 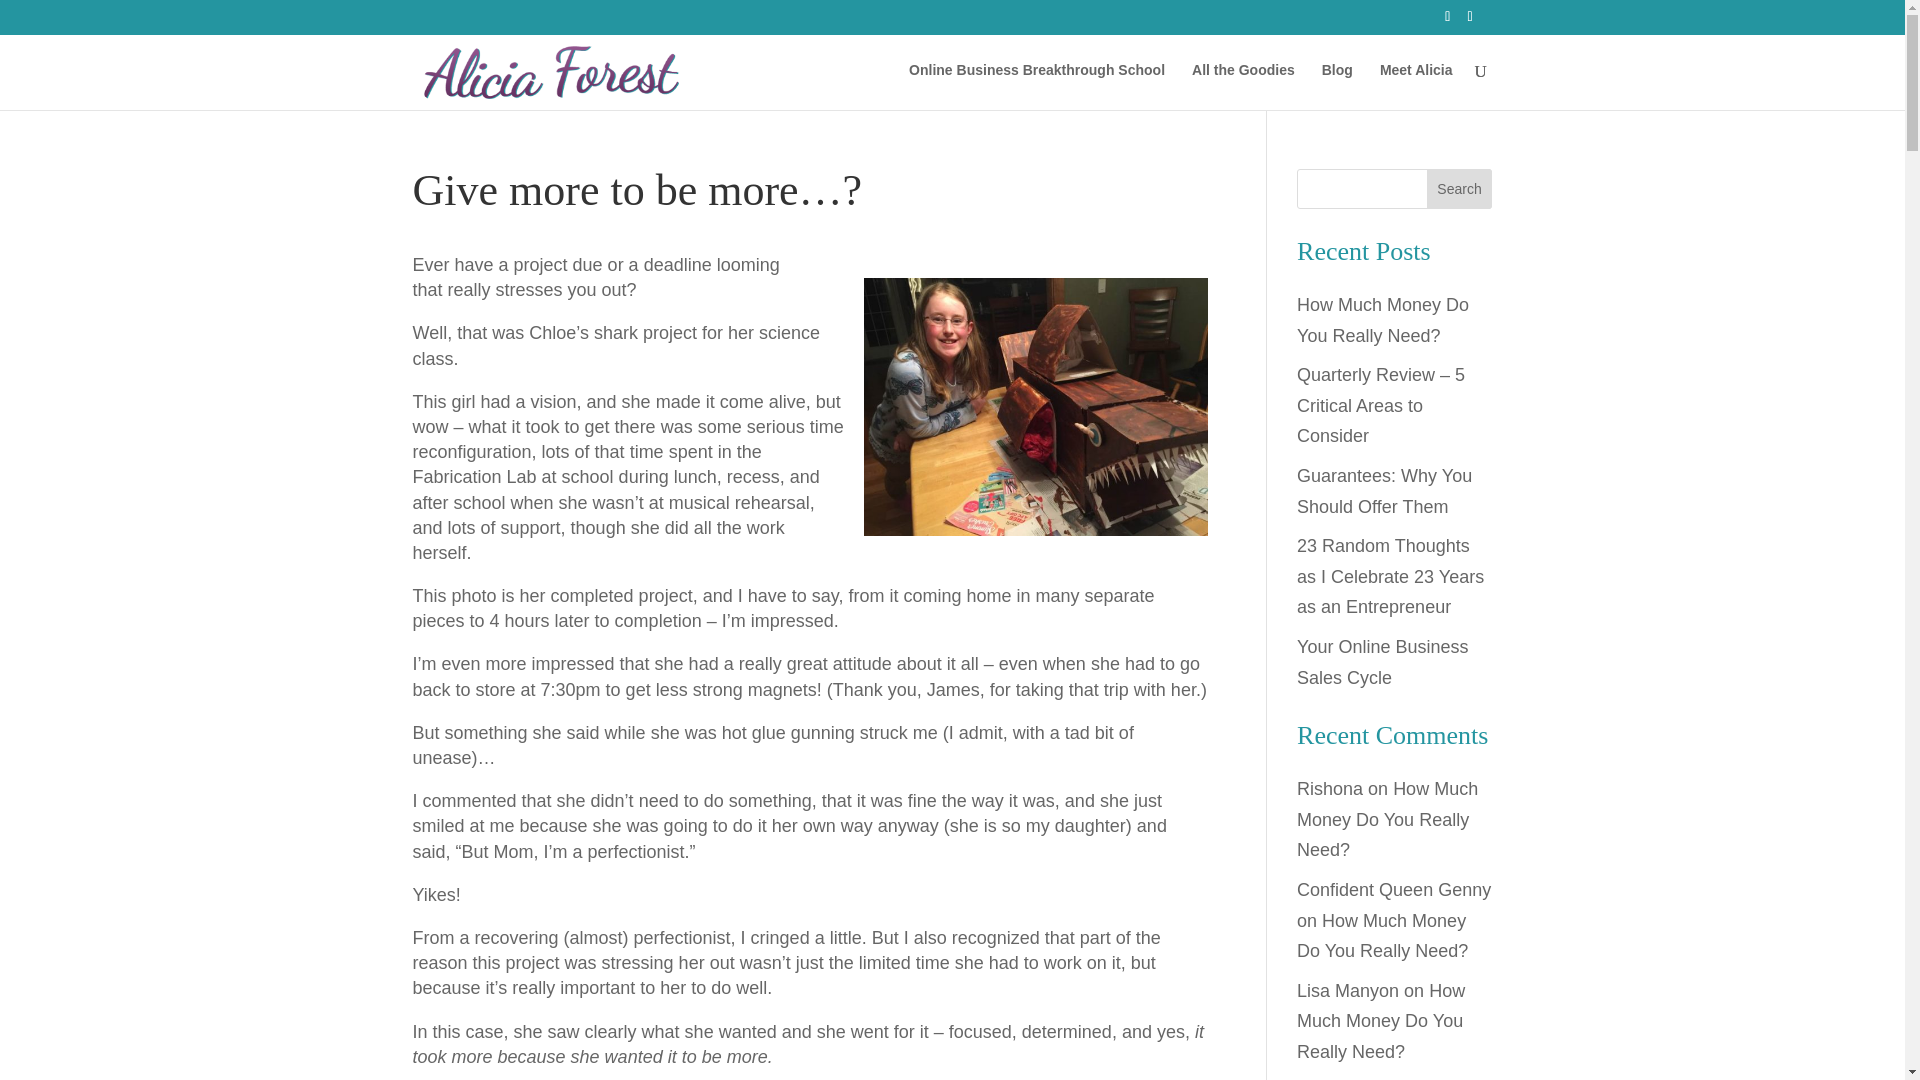 I want to click on Confident Queen Genny, so click(x=1394, y=890).